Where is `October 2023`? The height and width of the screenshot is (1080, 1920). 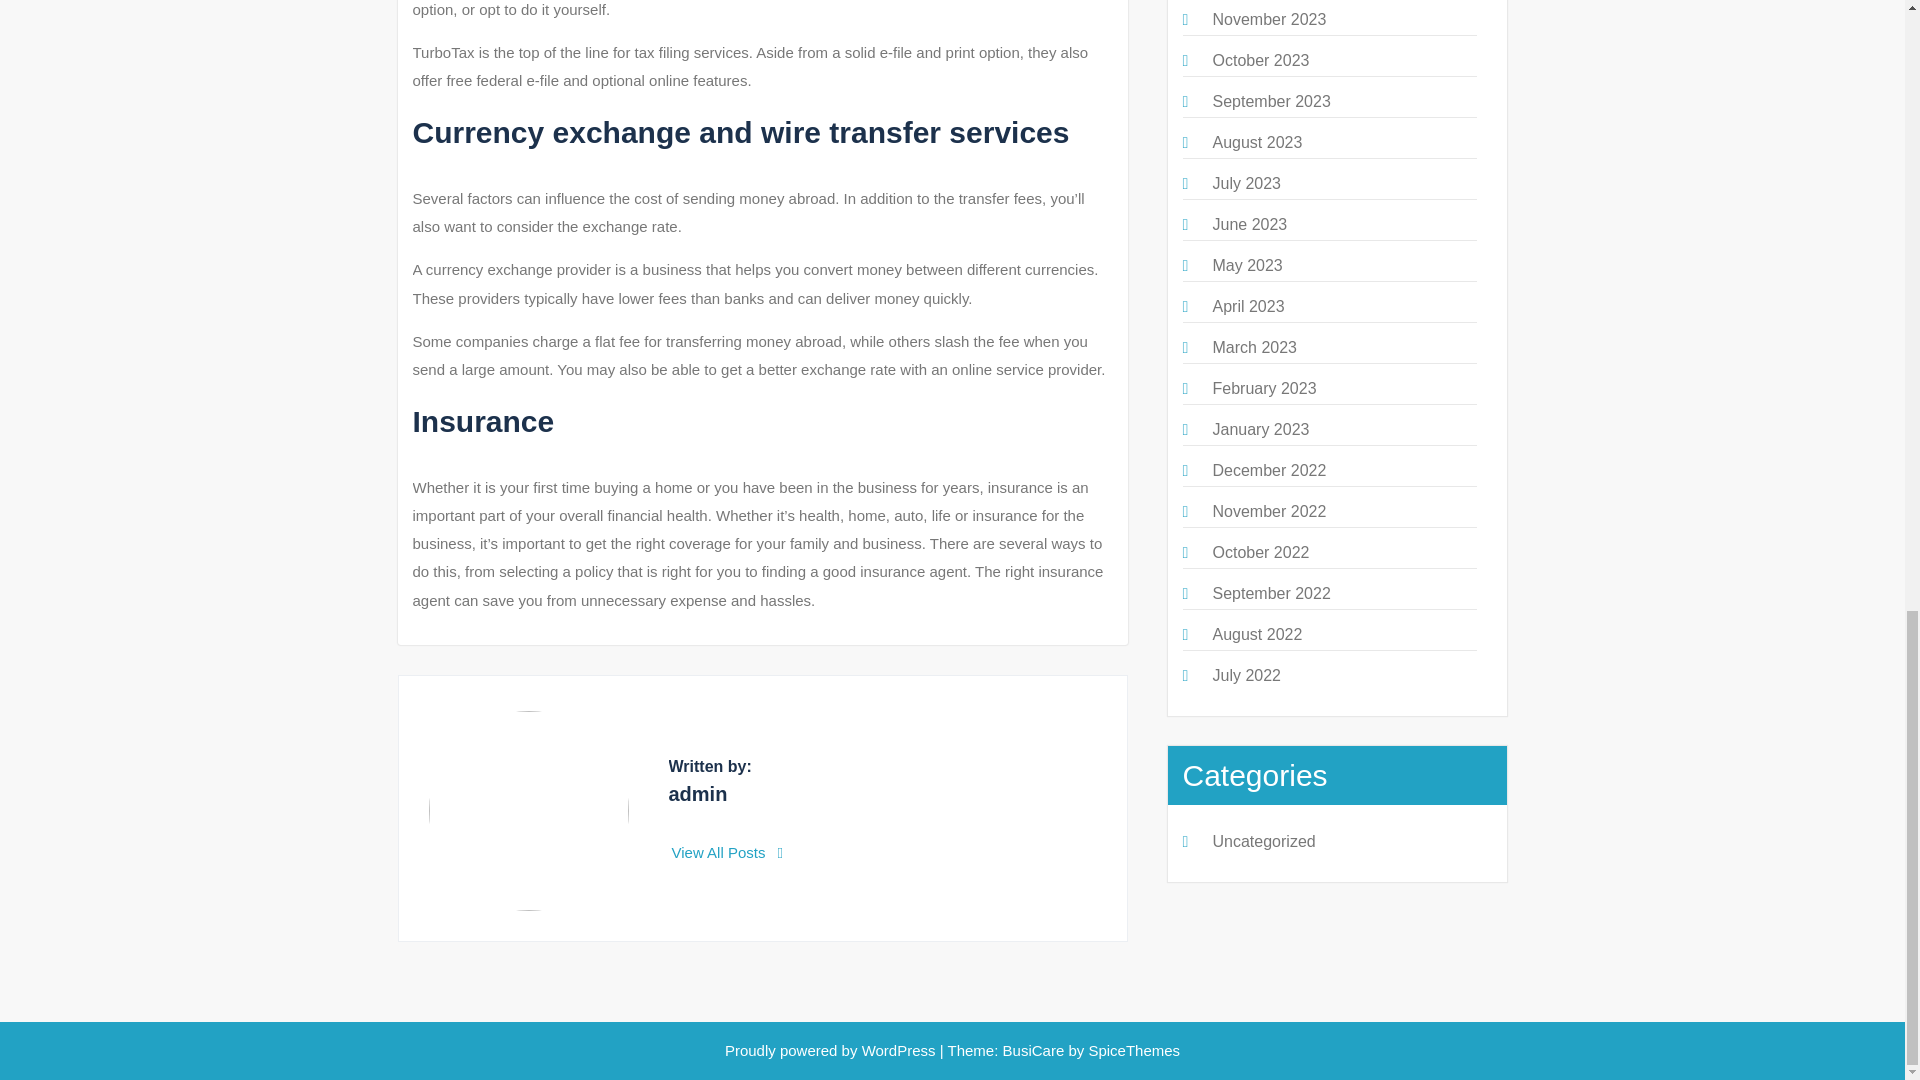
October 2023 is located at coordinates (1260, 60).